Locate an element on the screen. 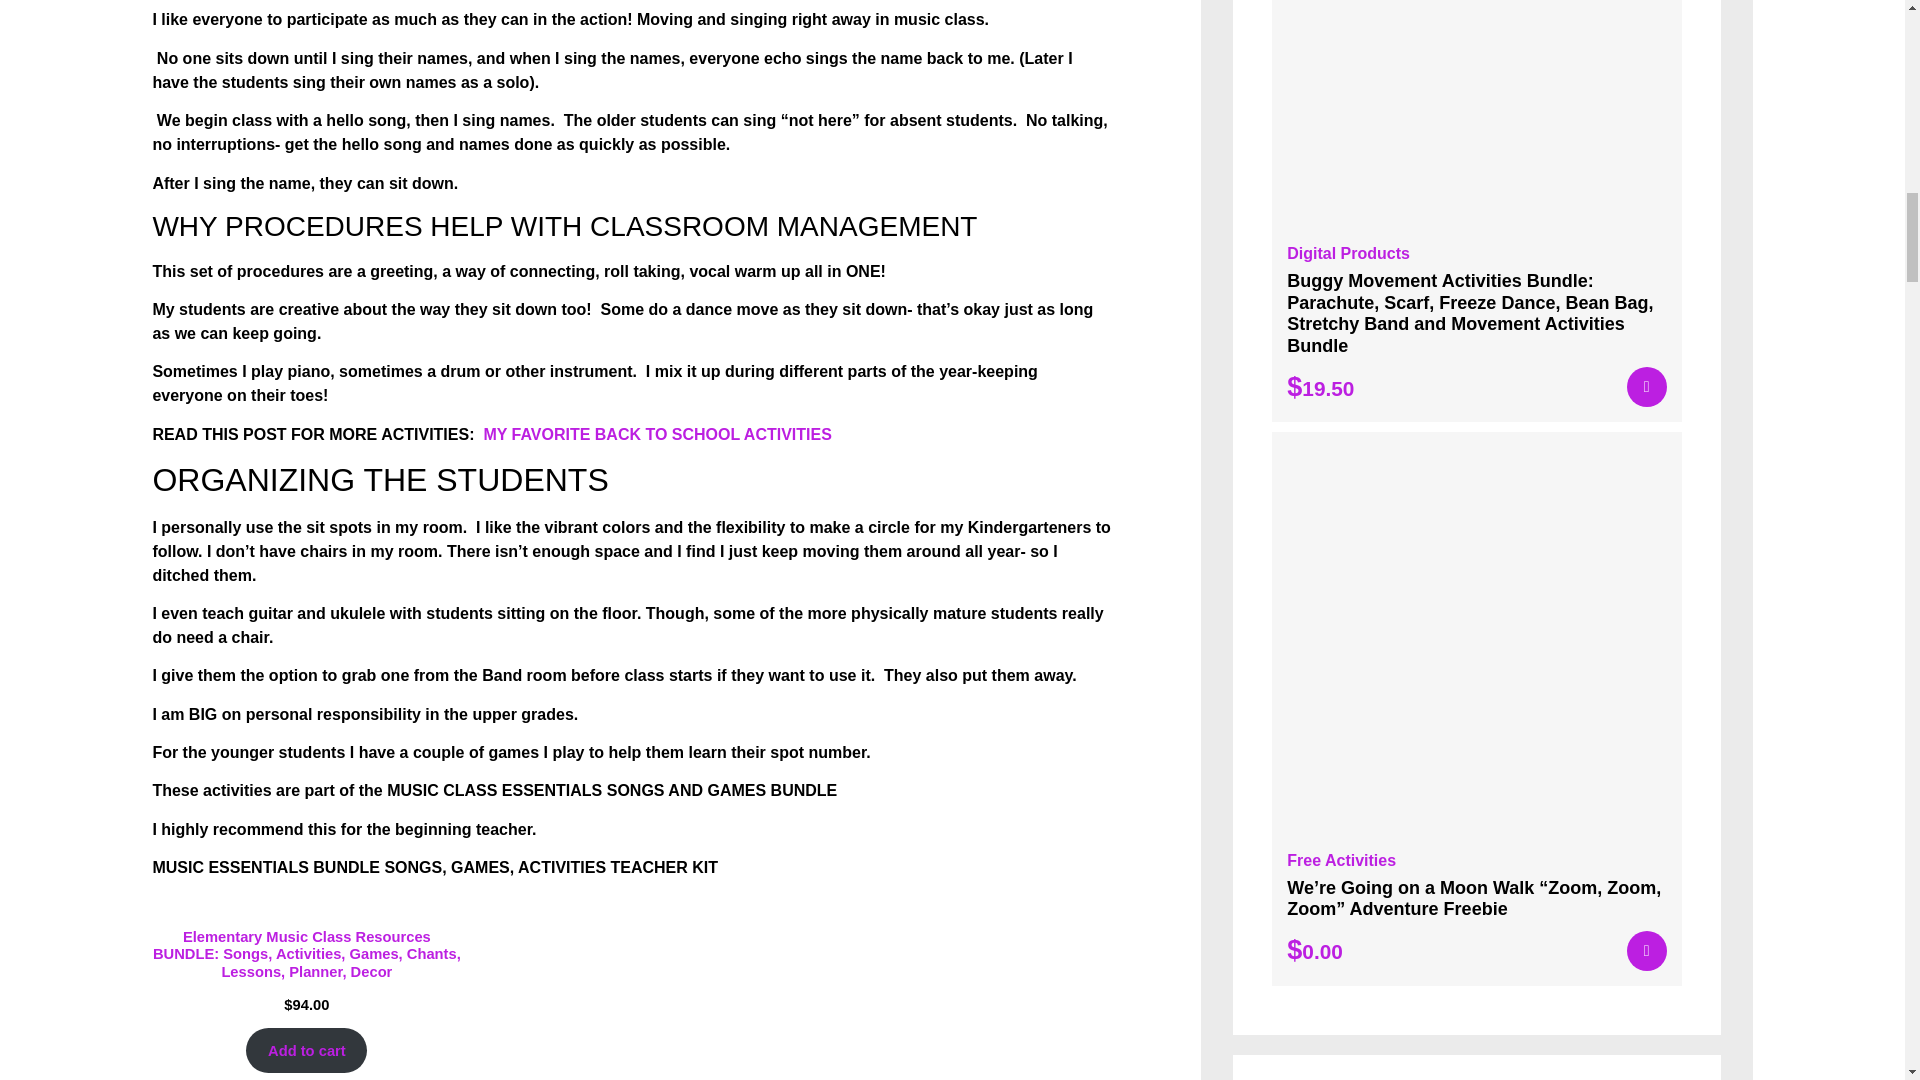 This screenshot has height=1080, width=1920. MY FAVORITE BACK TO SCHOOL ACTIVITIES is located at coordinates (657, 434).